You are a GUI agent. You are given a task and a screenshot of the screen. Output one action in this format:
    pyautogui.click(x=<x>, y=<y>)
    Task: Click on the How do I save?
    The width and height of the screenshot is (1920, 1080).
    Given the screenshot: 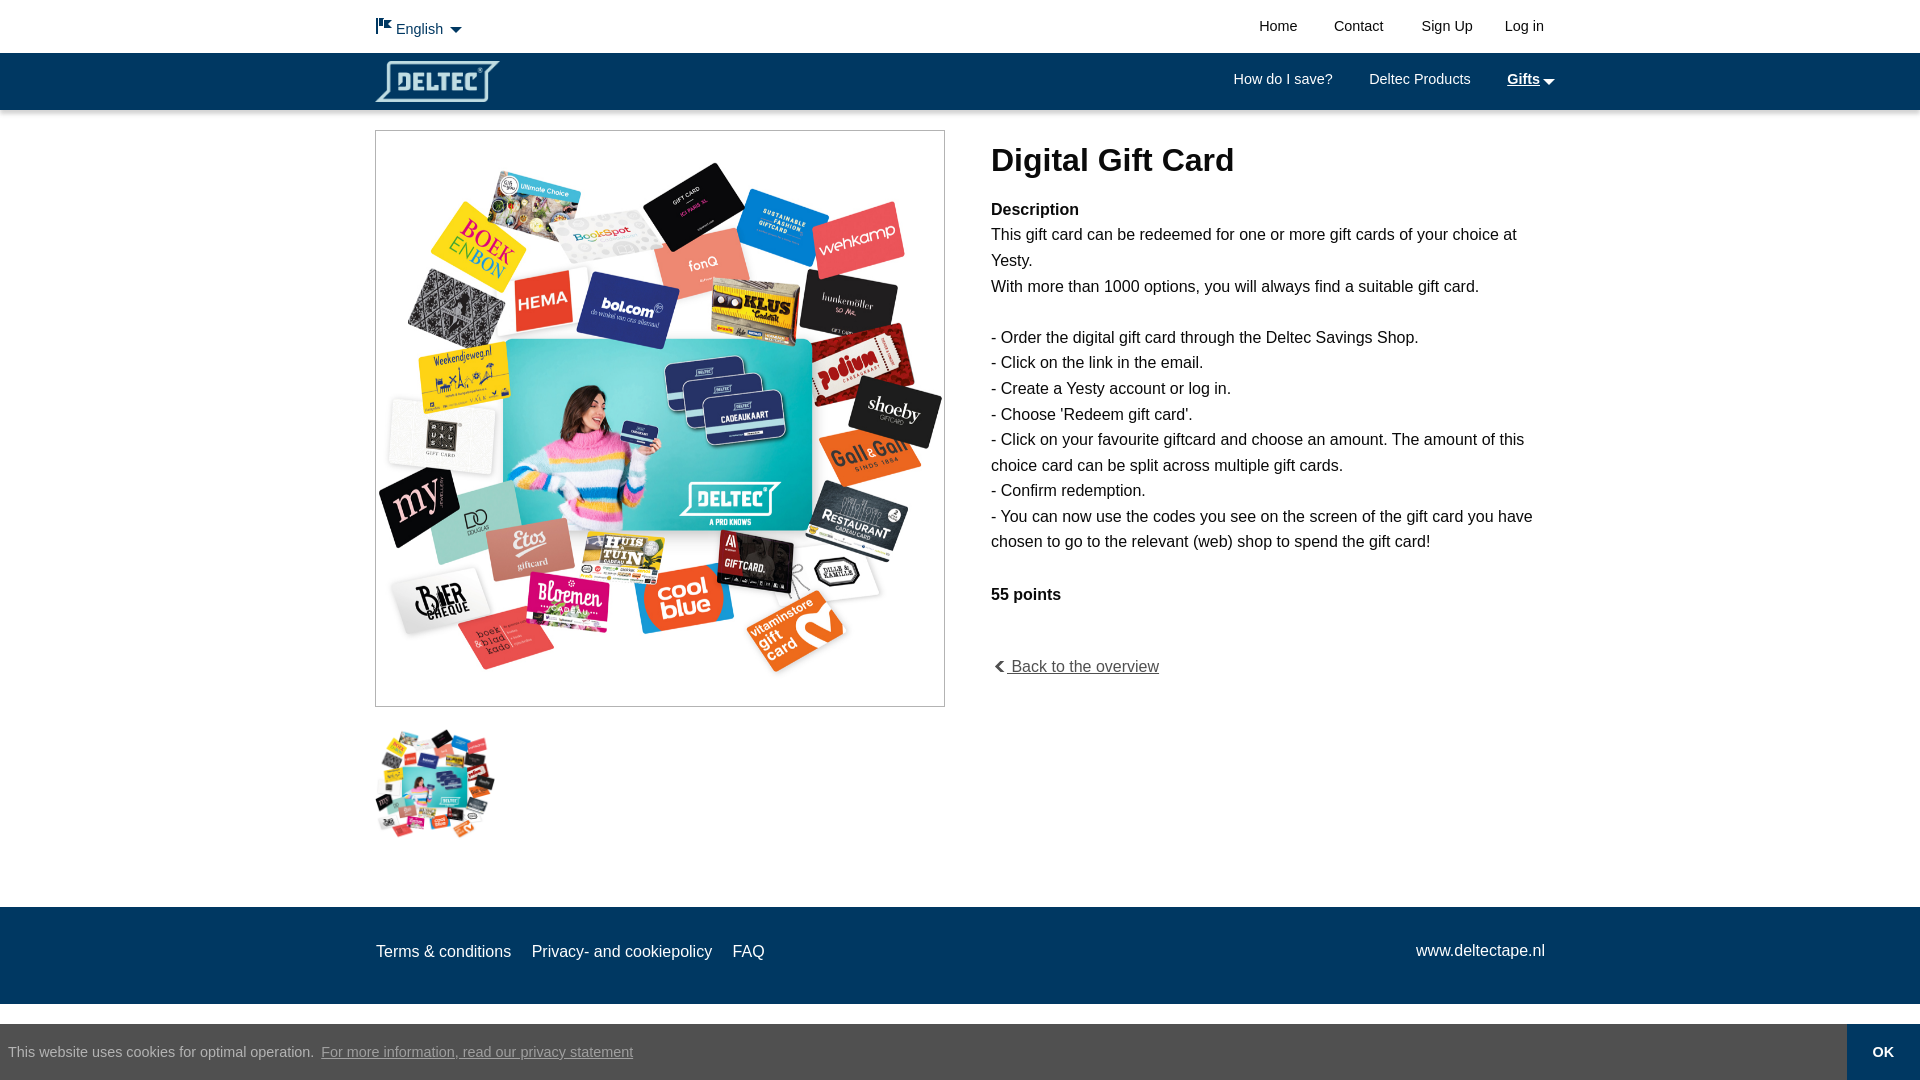 What is the action you would take?
    pyautogui.click(x=1283, y=79)
    